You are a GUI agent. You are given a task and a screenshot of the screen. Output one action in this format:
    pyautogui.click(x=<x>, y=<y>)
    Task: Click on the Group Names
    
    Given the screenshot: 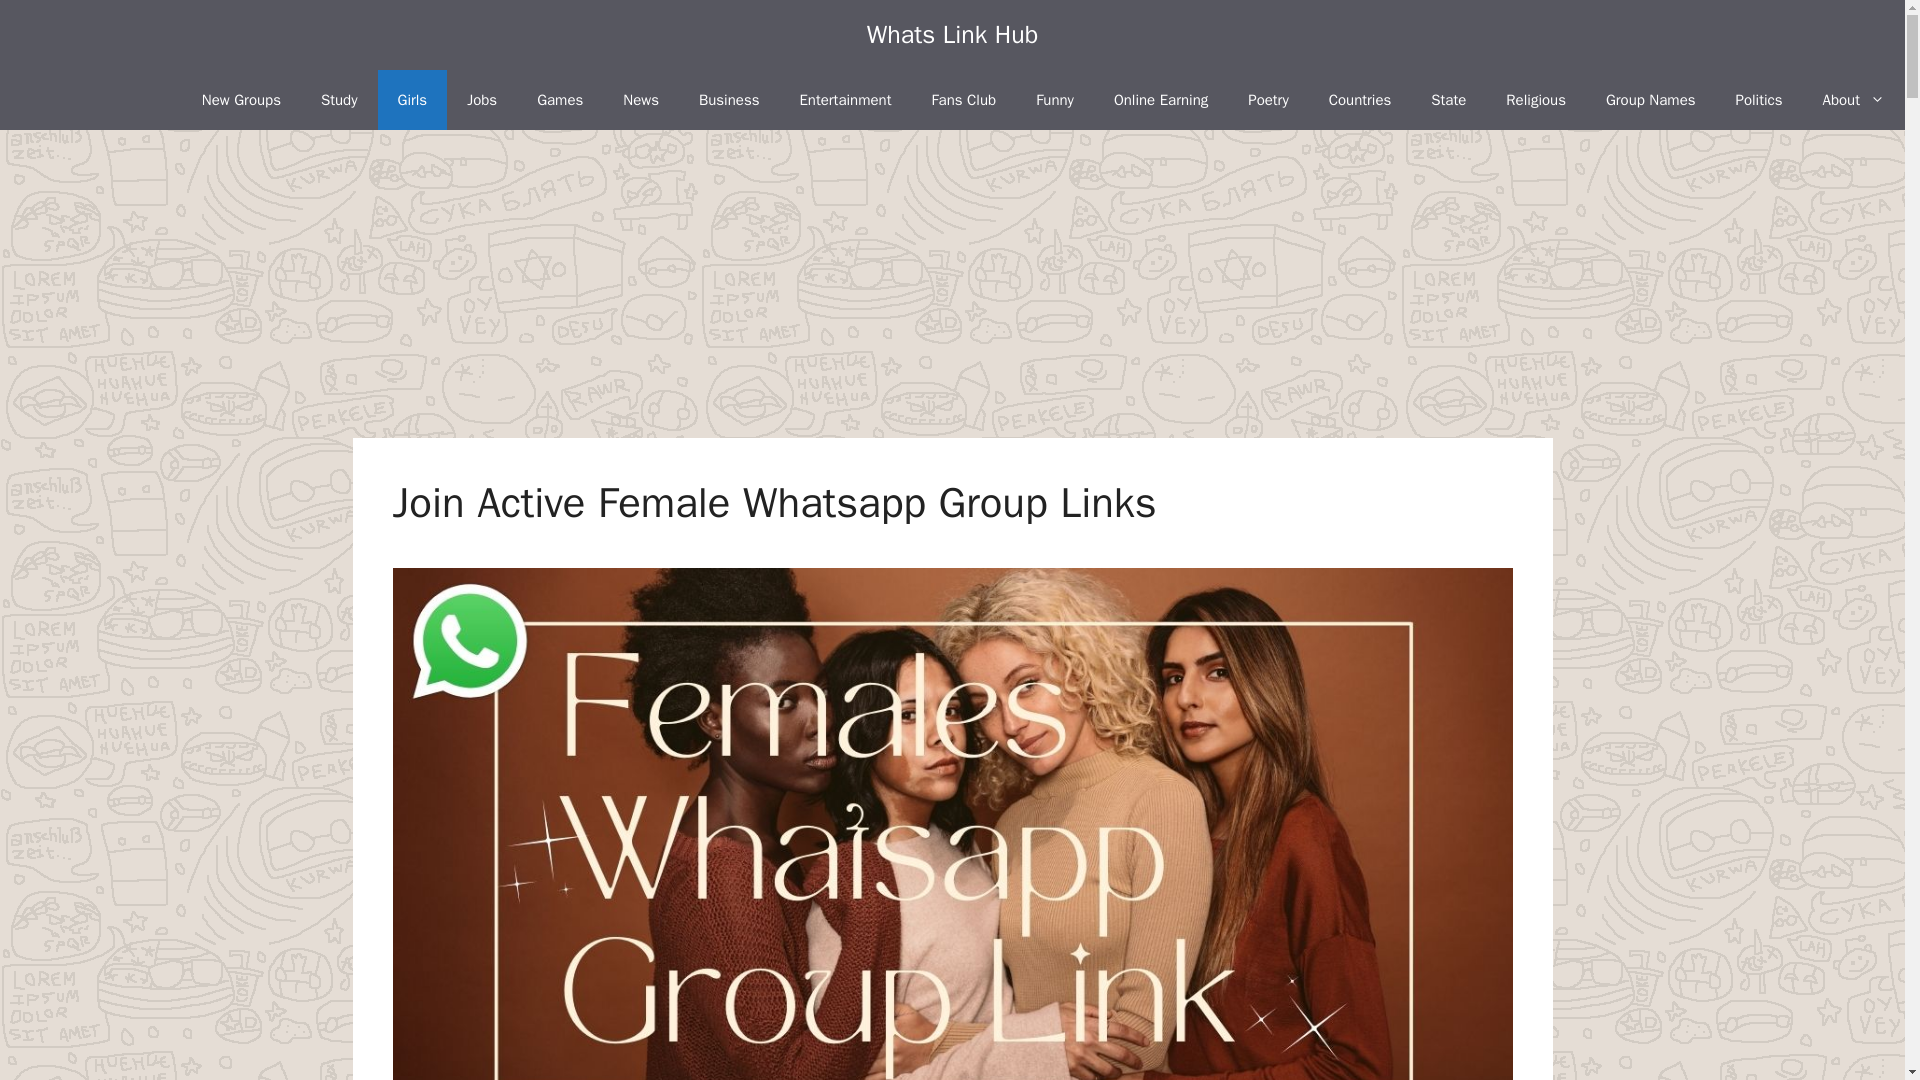 What is the action you would take?
    pyautogui.click(x=1650, y=100)
    